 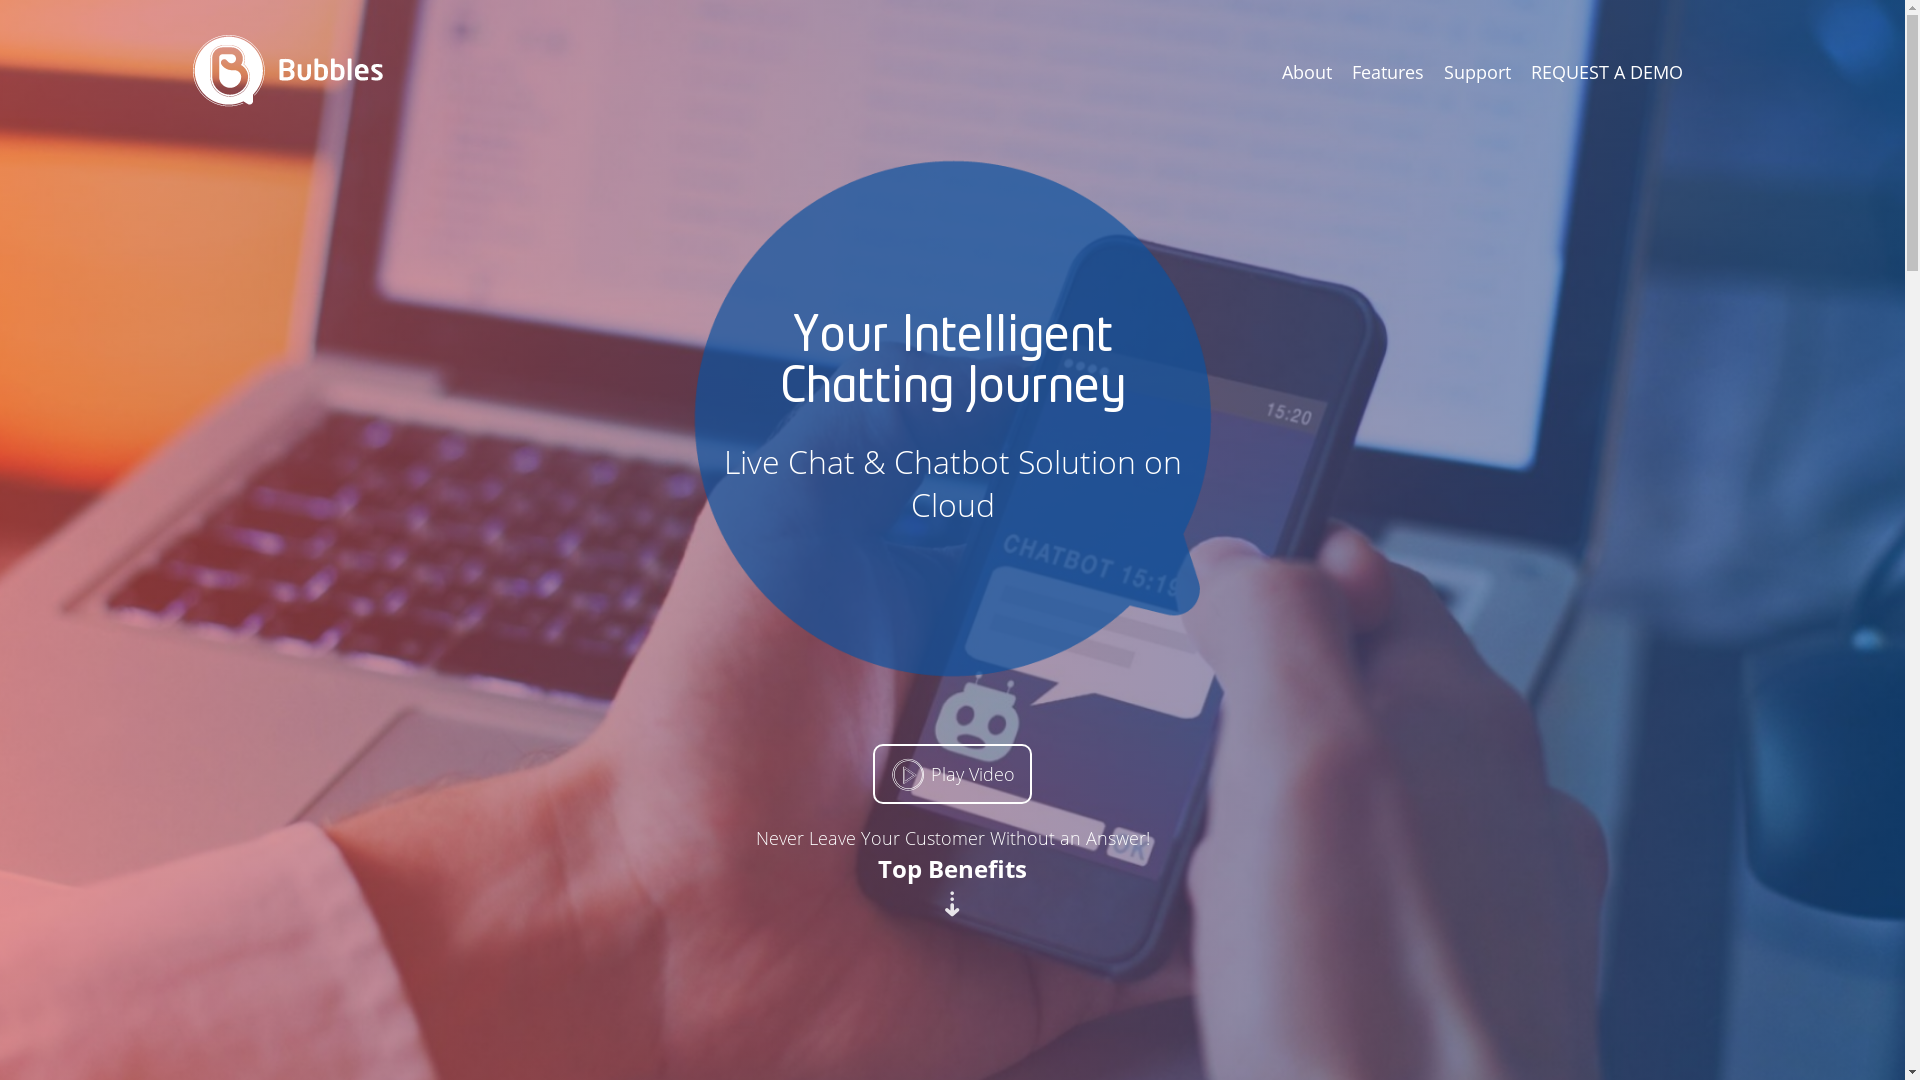 I want to click on REQUEST A DEMO, so click(x=1606, y=72).